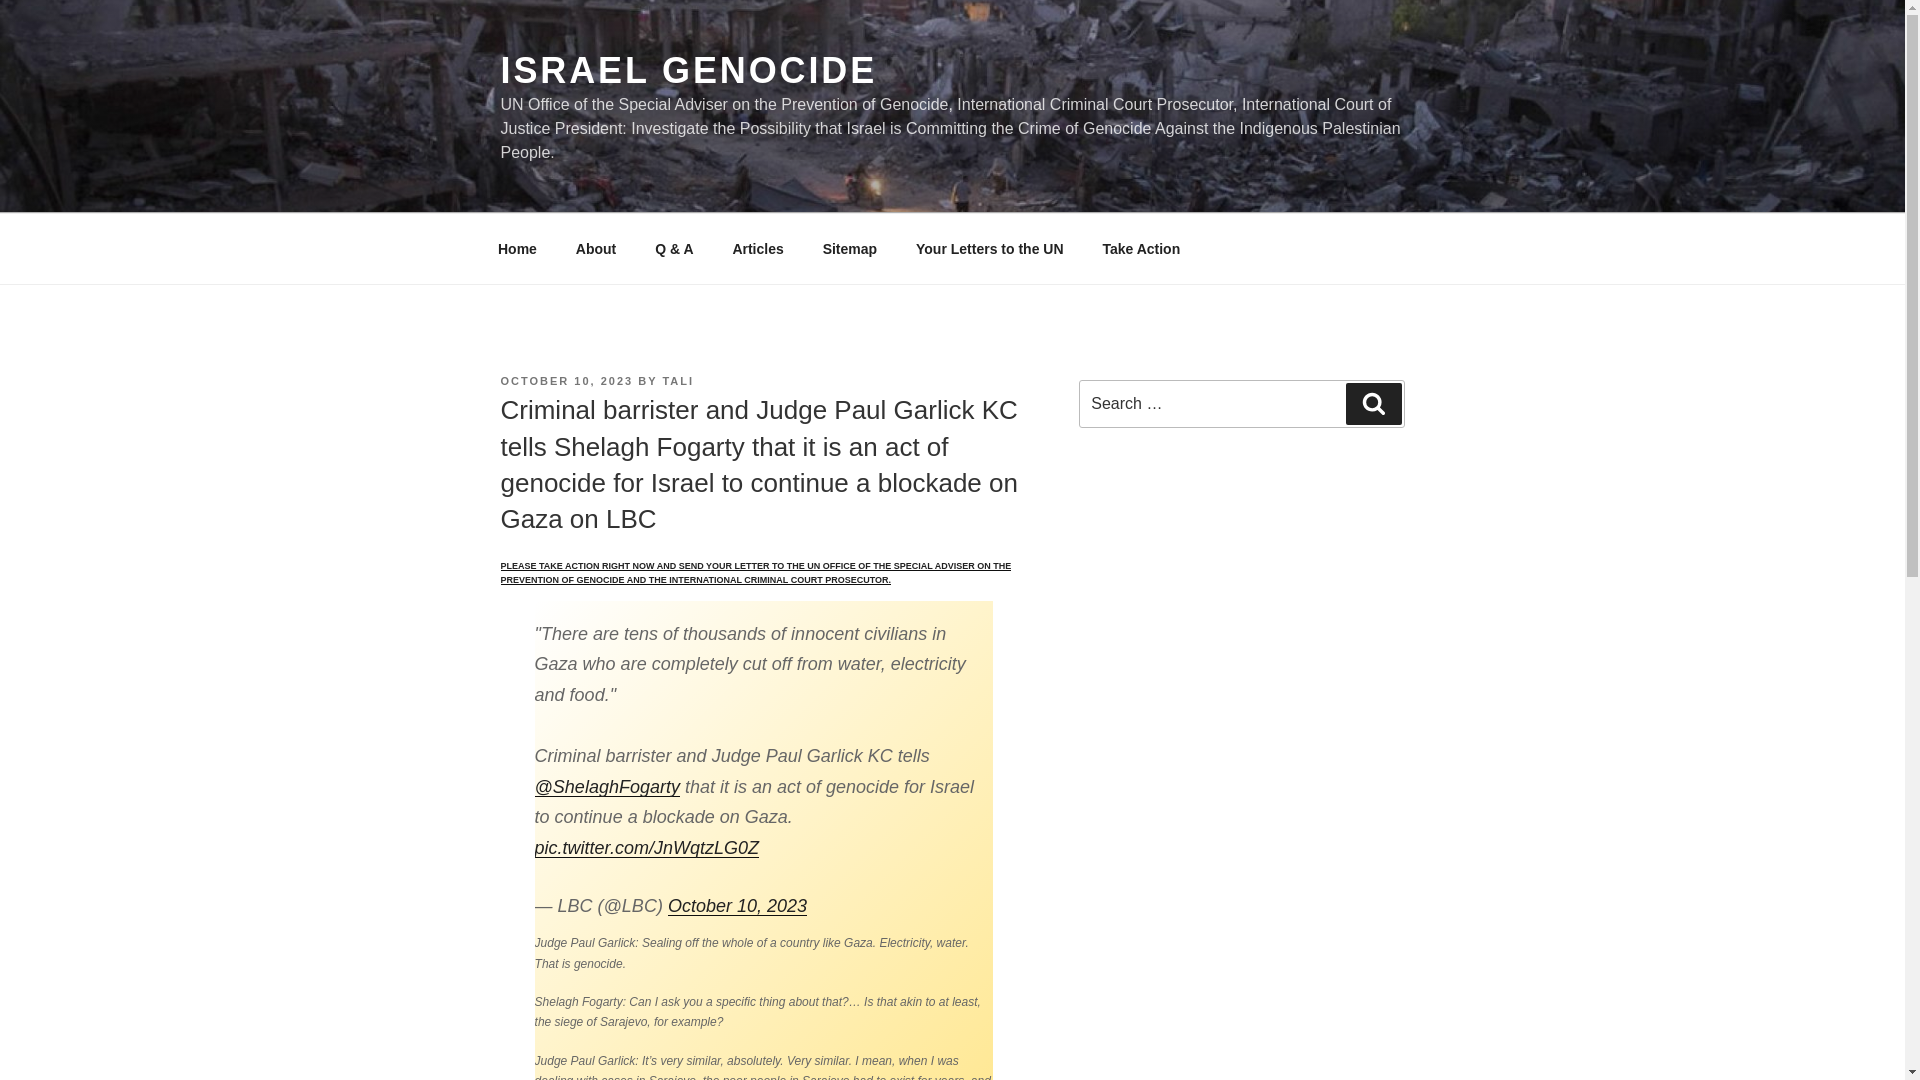 The image size is (1920, 1080). What do you see at coordinates (517, 248) in the screenshot?
I see `Home` at bounding box center [517, 248].